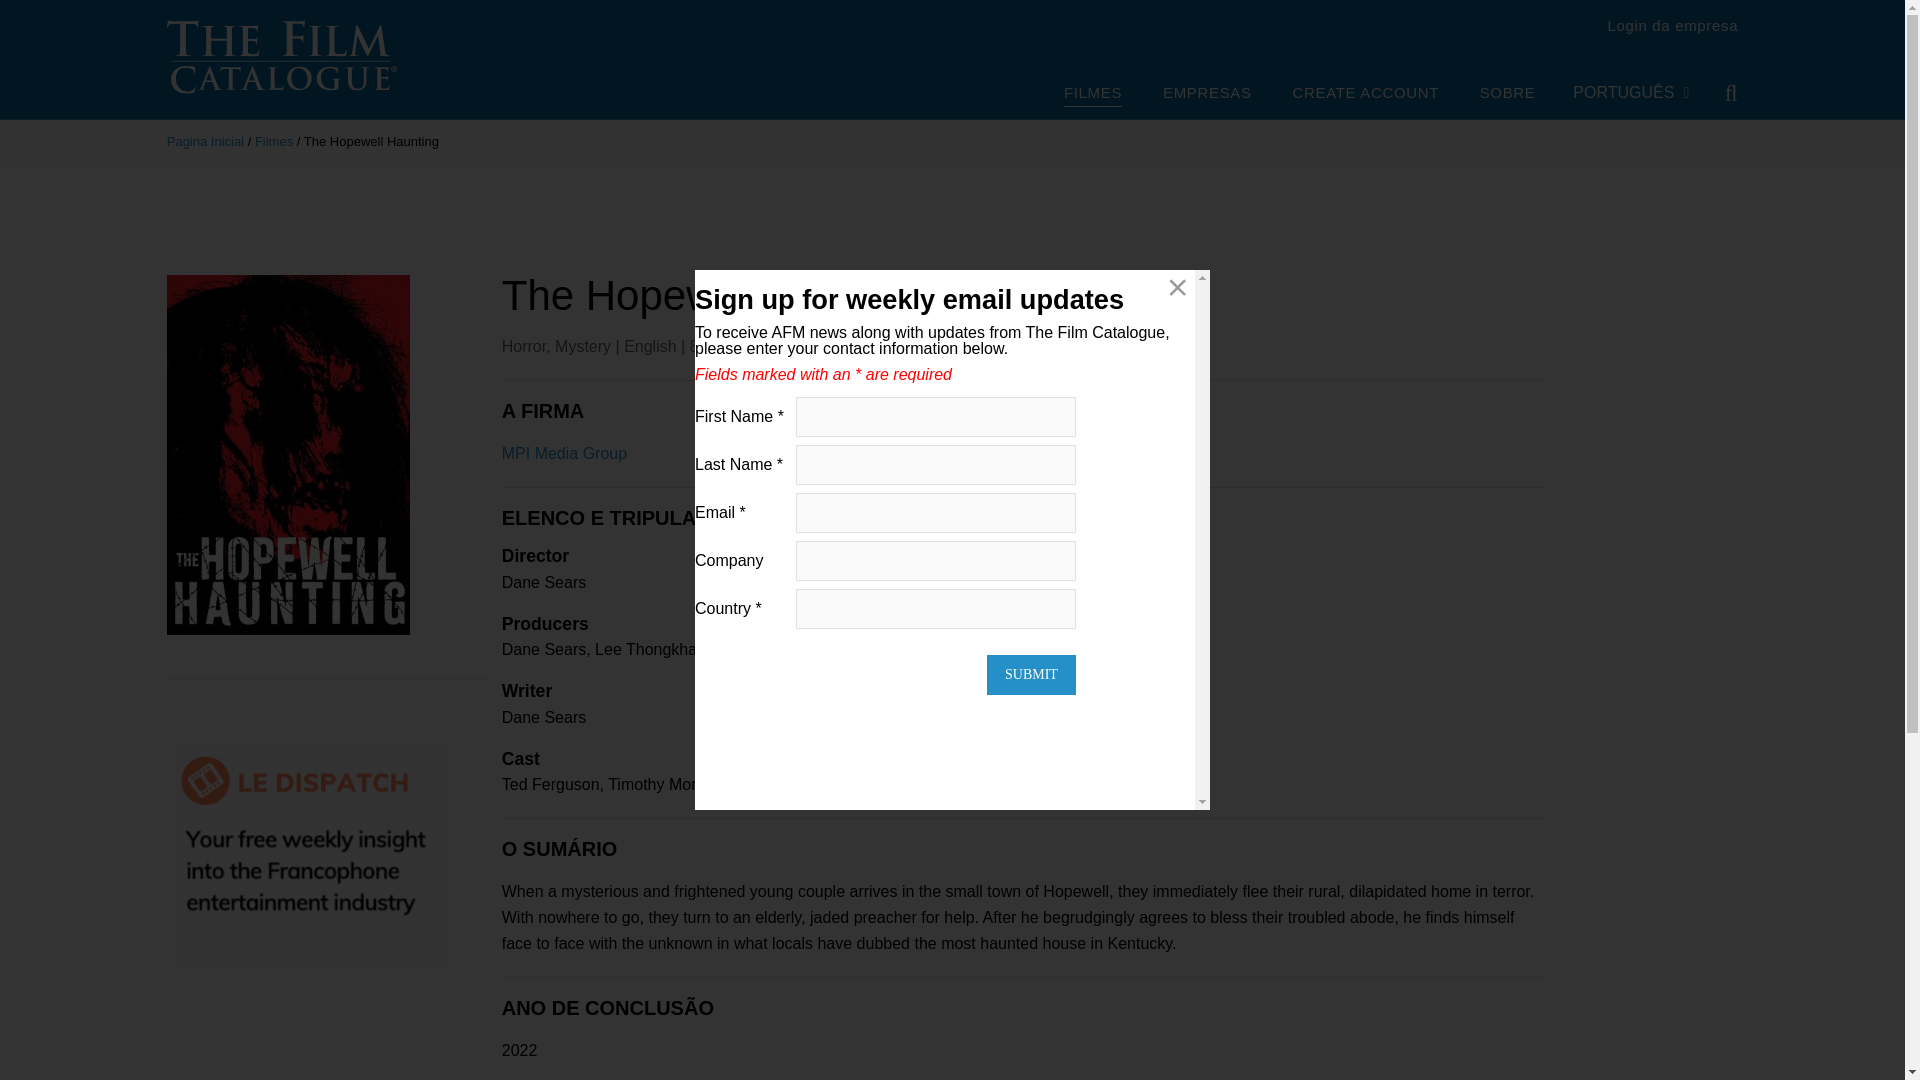 The width and height of the screenshot is (1920, 1080). Describe the element at coordinates (205, 141) in the screenshot. I see `Pagina Inicial` at that location.